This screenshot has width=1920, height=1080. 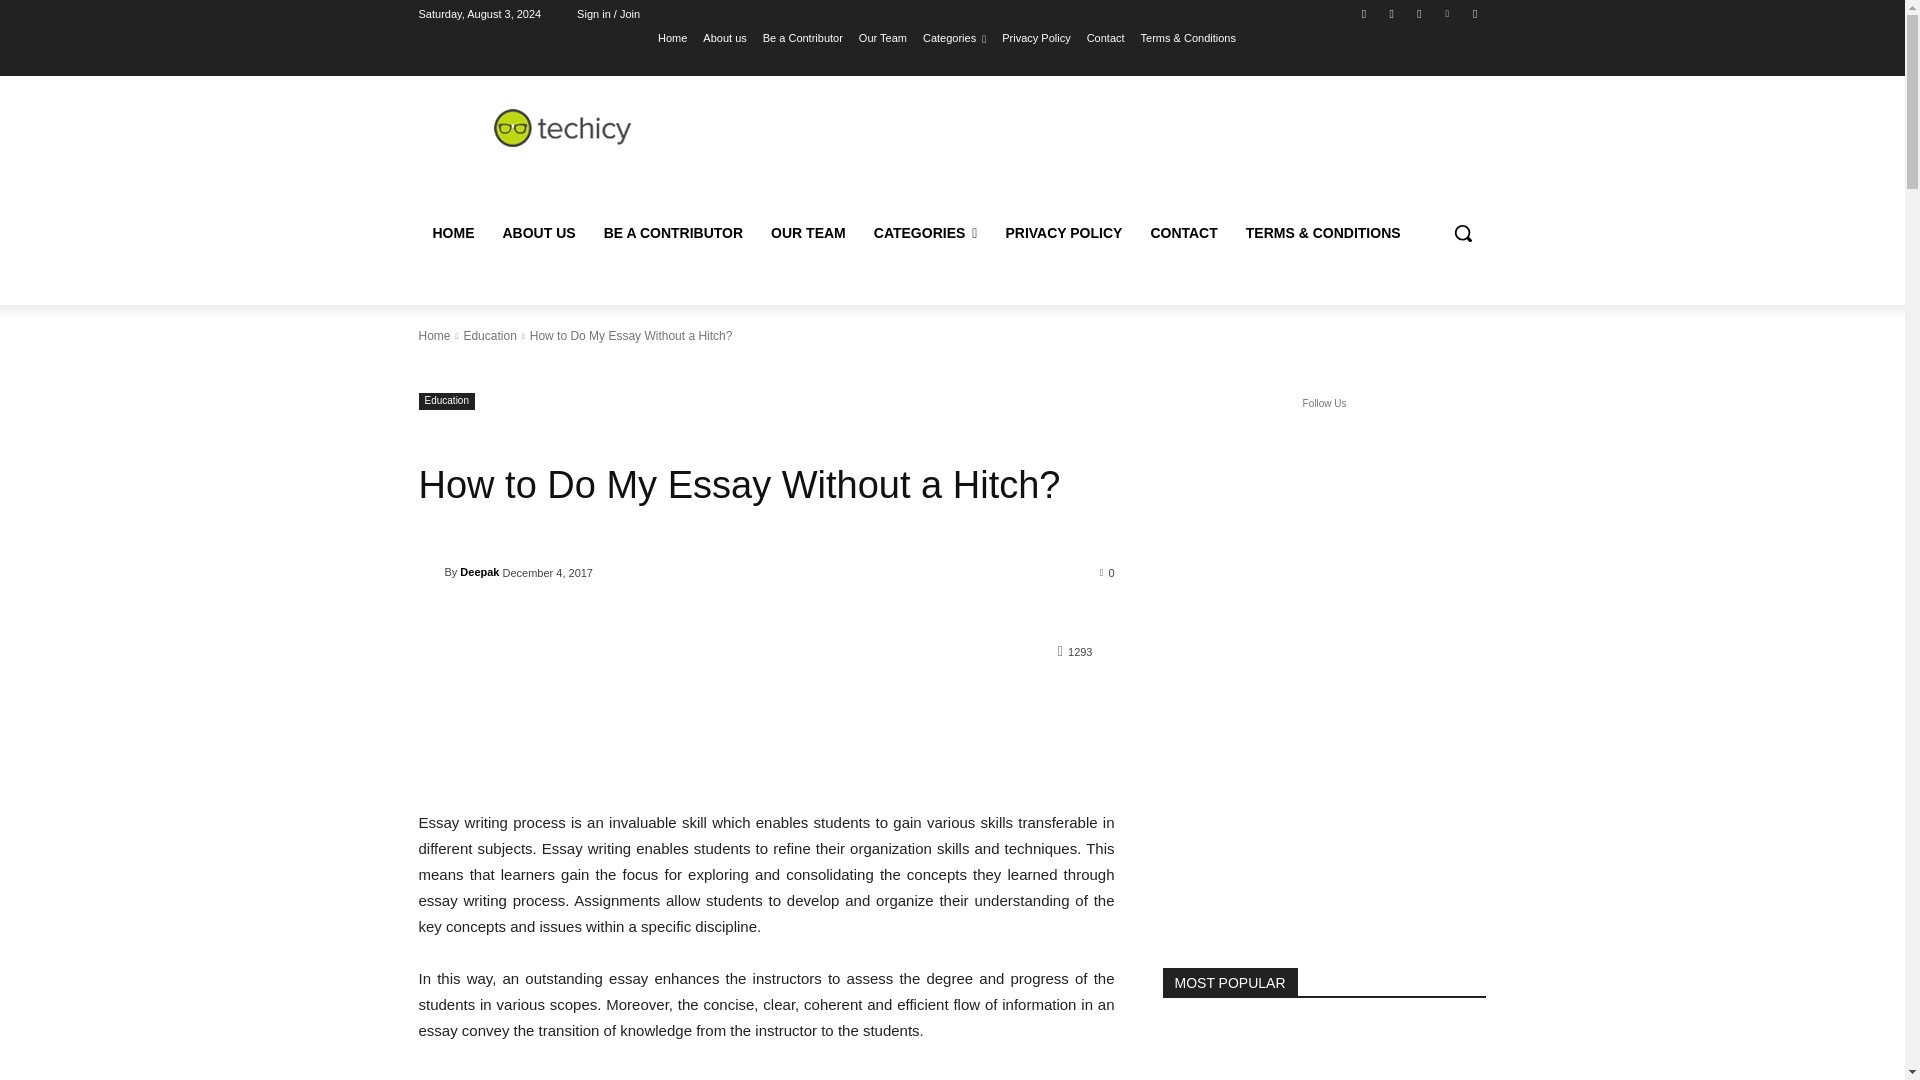 What do you see at coordinates (430, 572) in the screenshot?
I see `Deepak` at bounding box center [430, 572].